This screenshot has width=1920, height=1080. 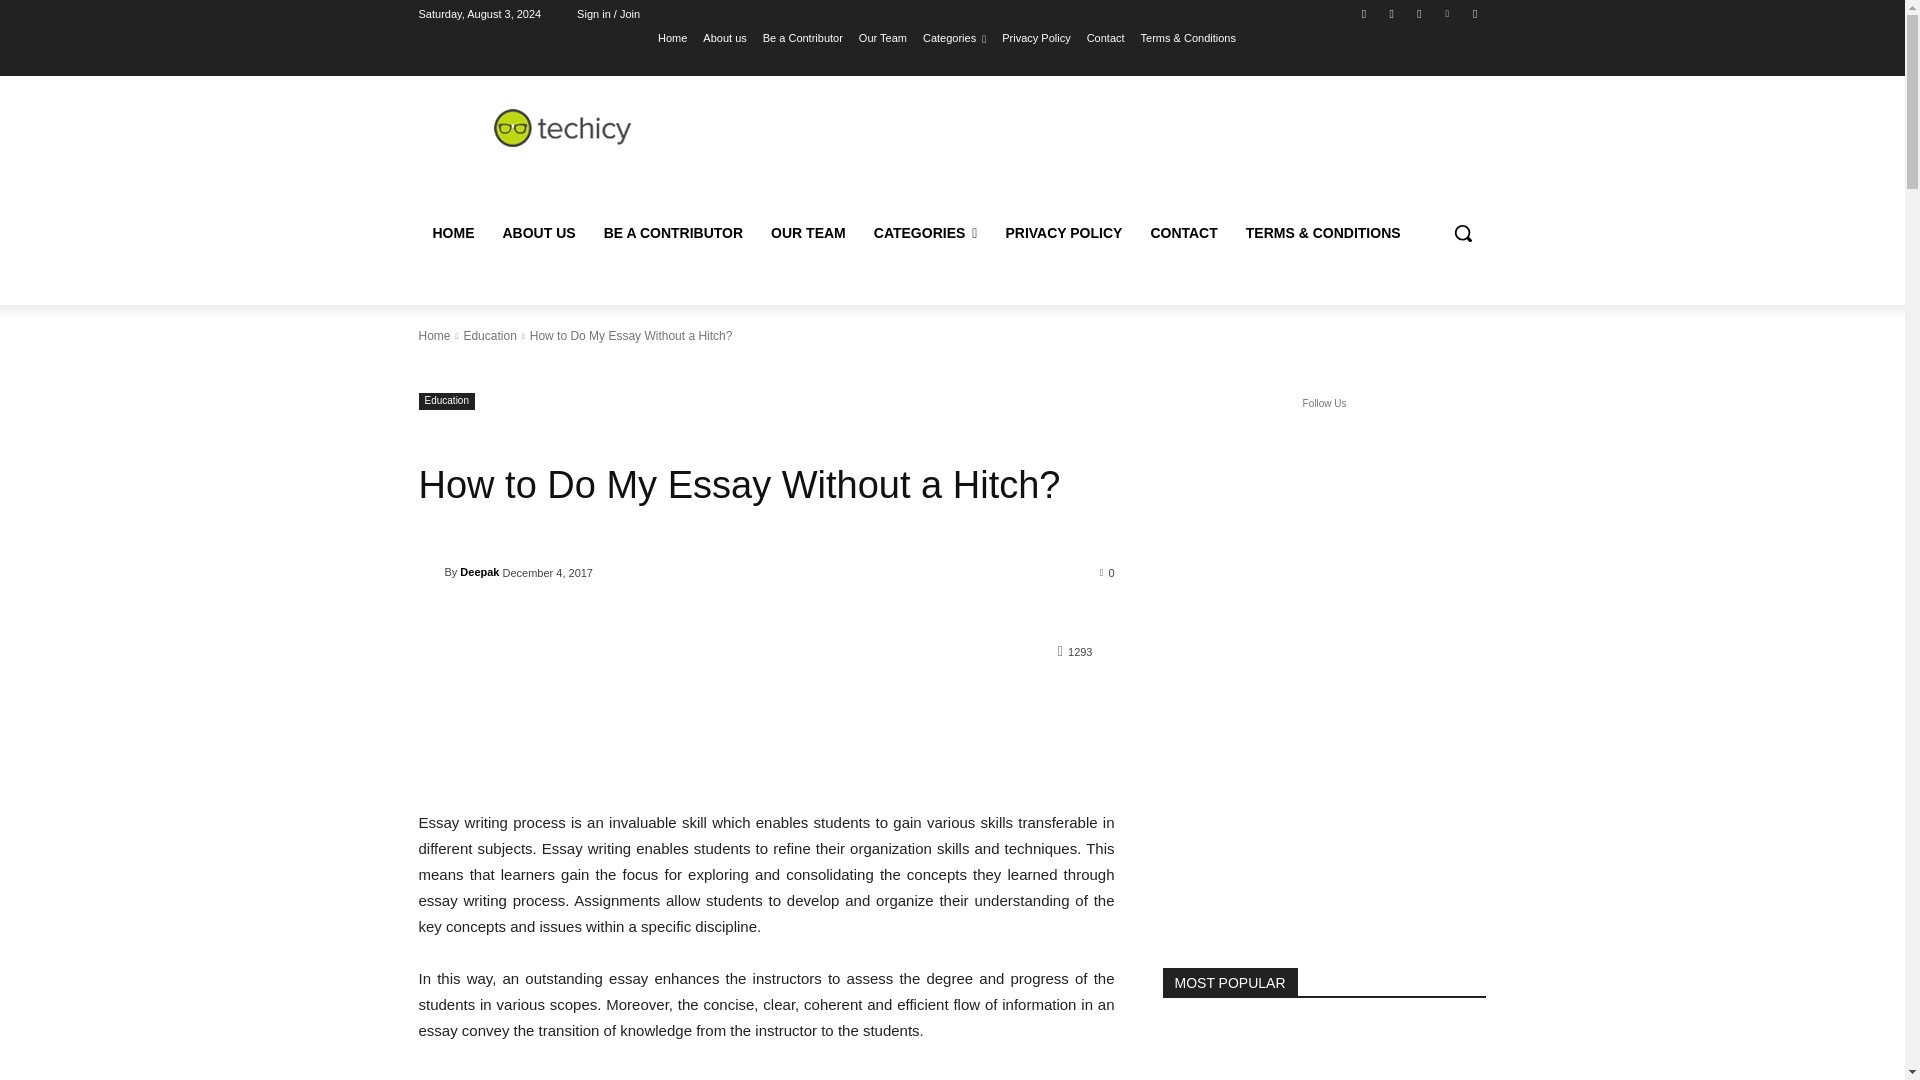 What do you see at coordinates (430, 572) in the screenshot?
I see `Deepak` at bounding box center [430, 572].